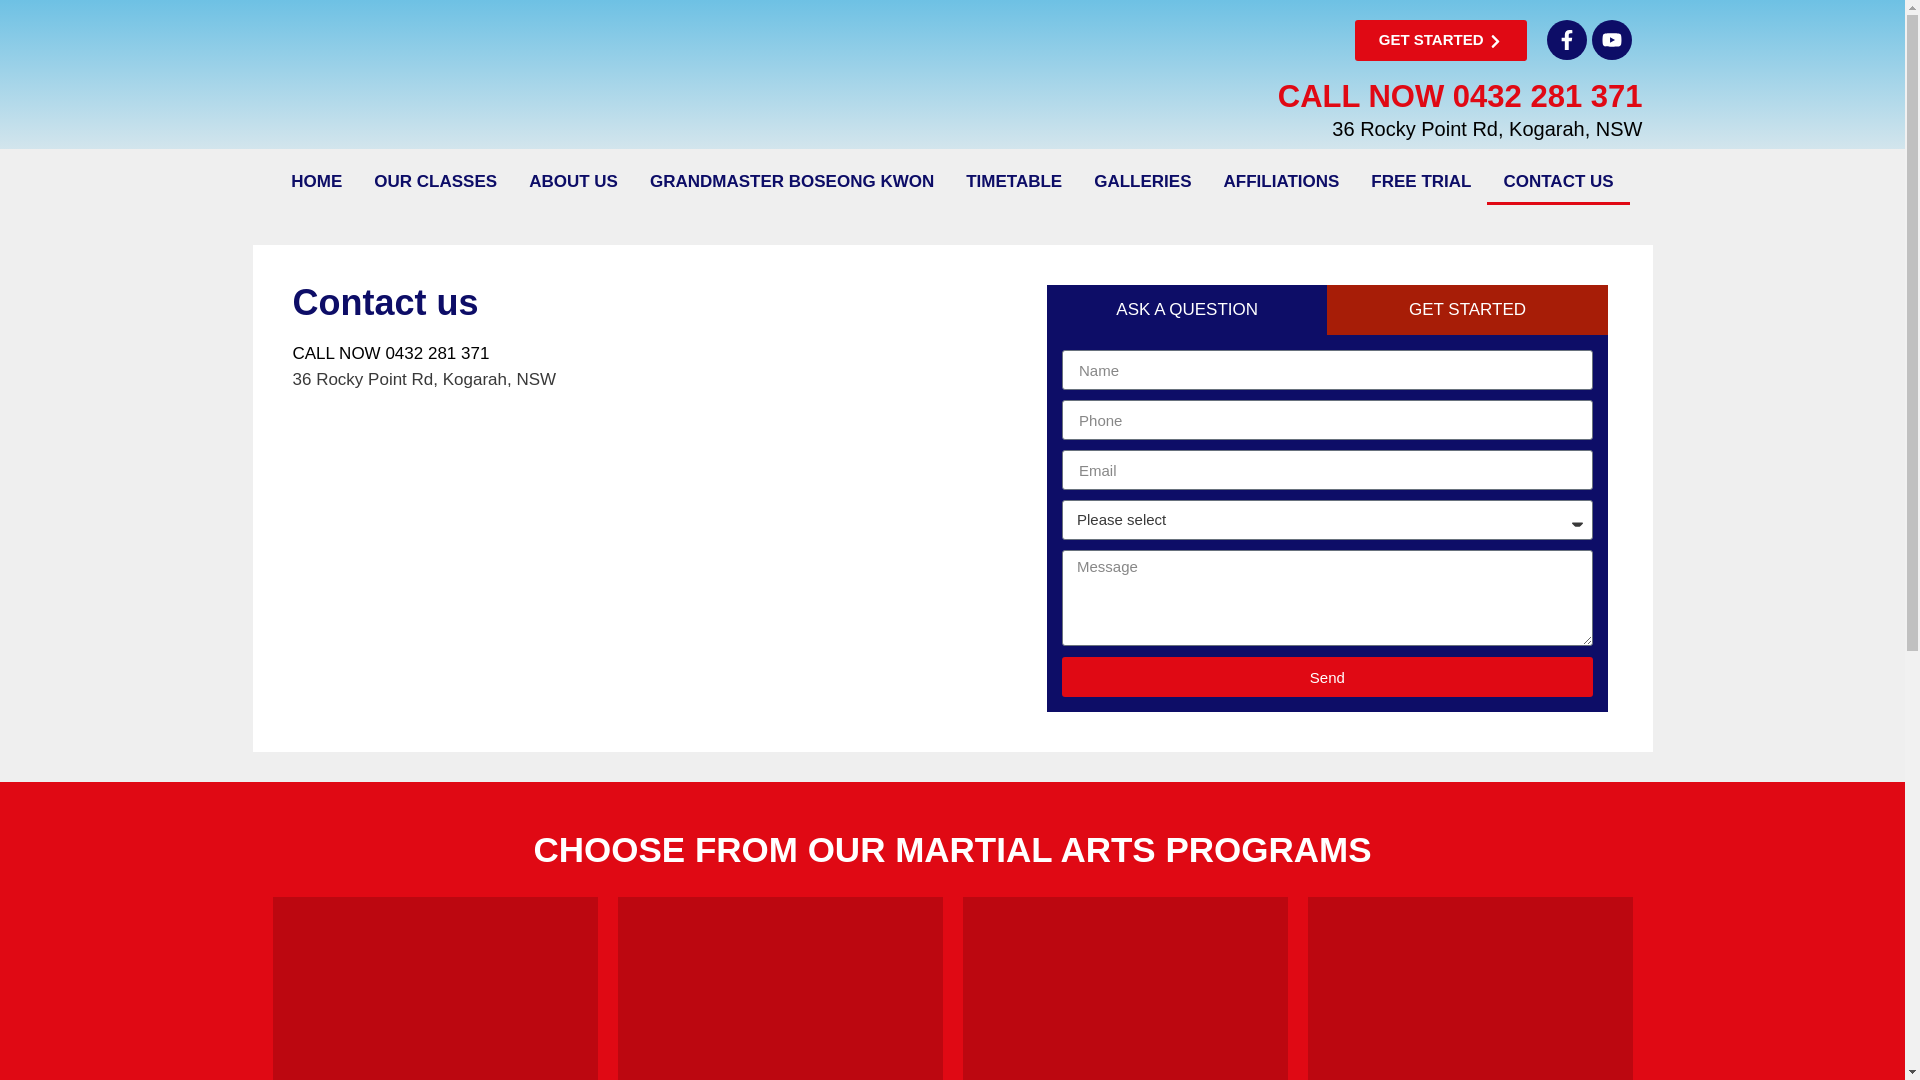  I want to click on GET STARTED, so click(1442, 40).